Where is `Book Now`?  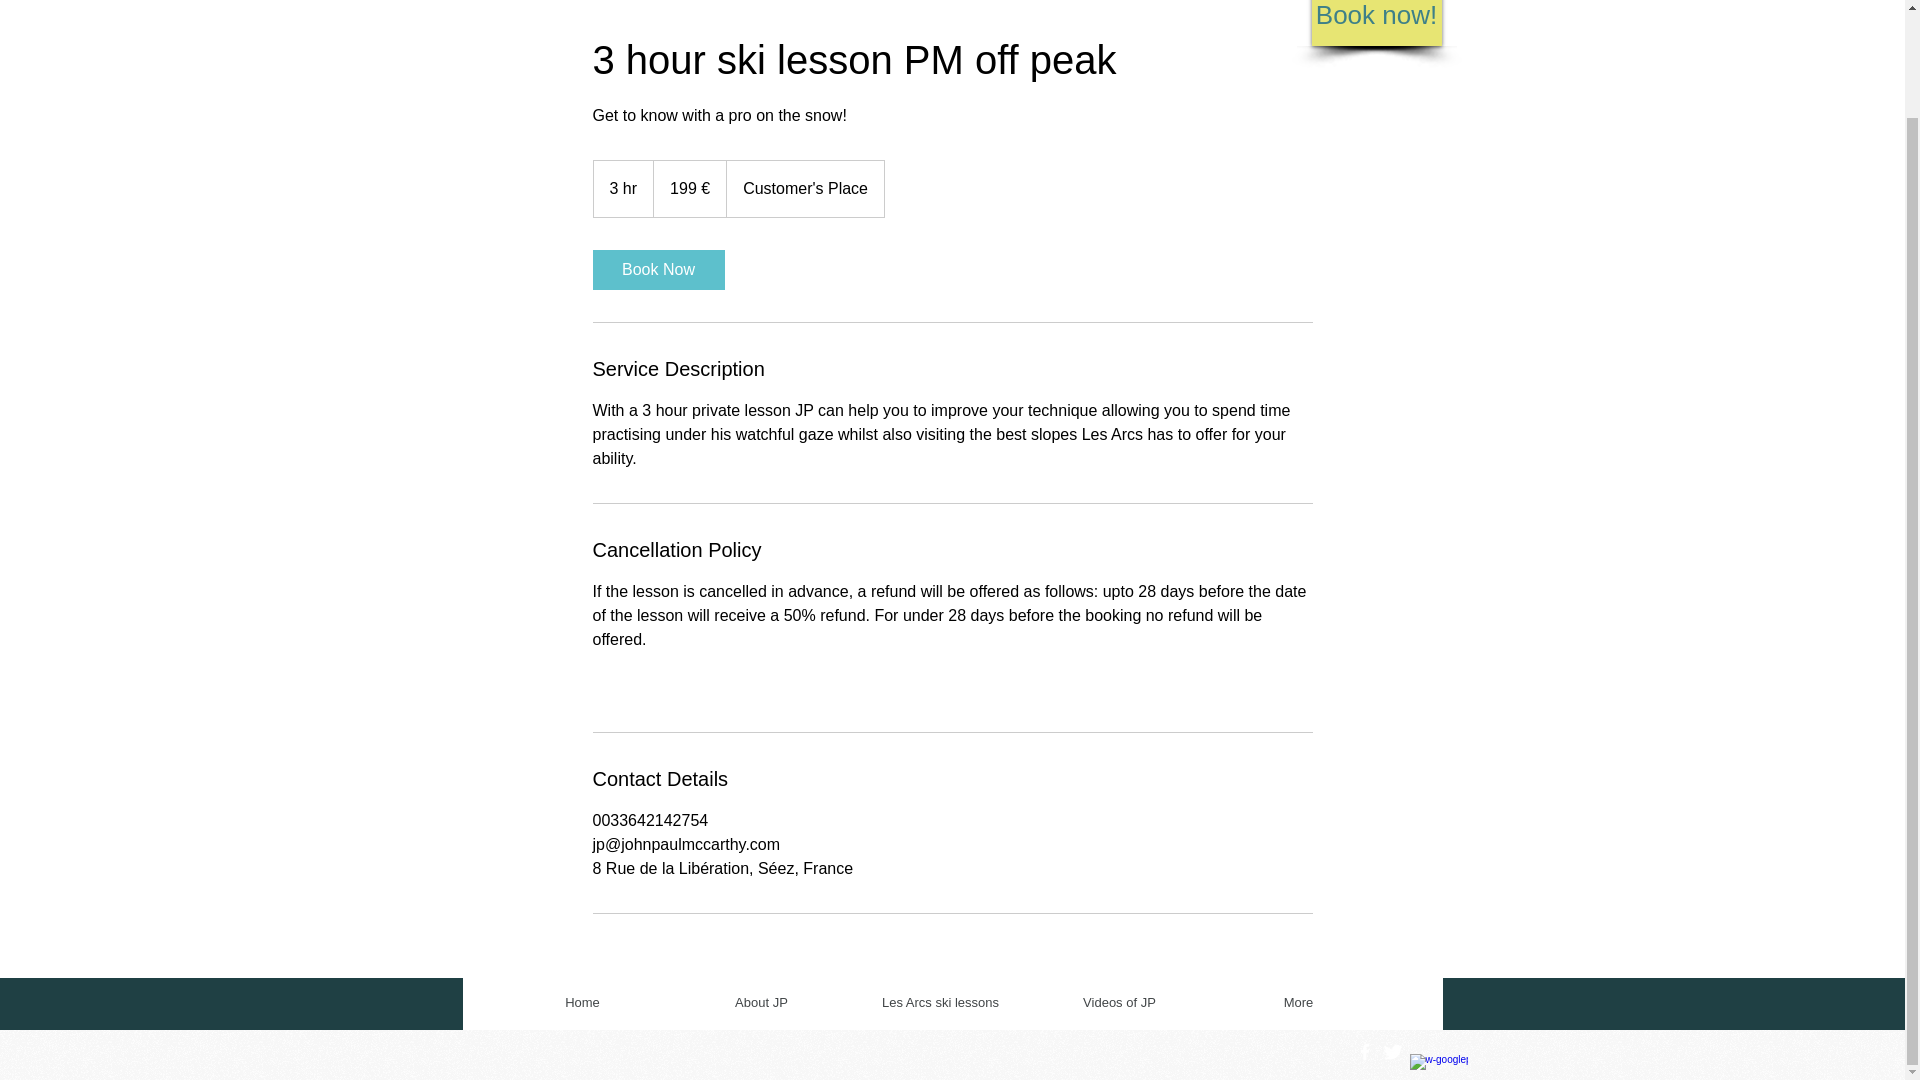
Book Now is located at coordinates (657, 270).